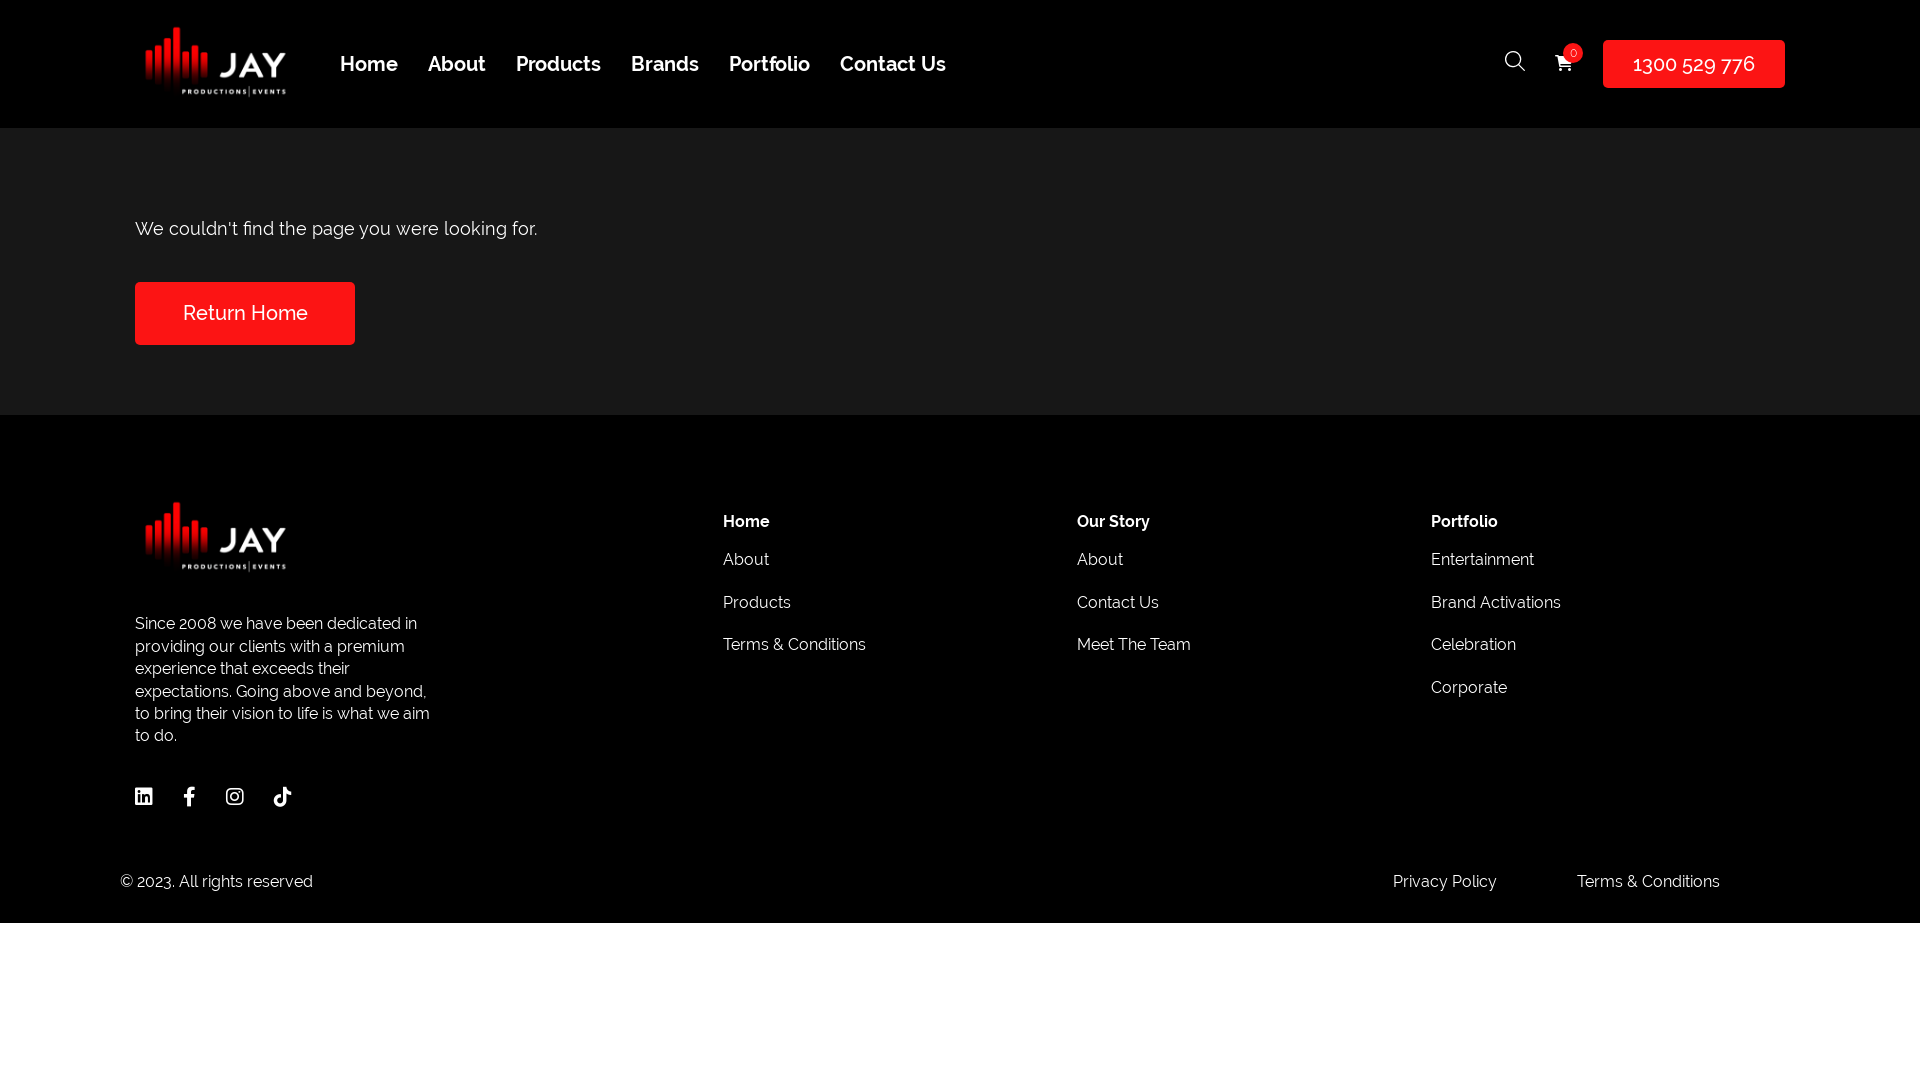 The height and width of the screenshot is (1080, 1920). What do you see at coordinates (245, 314) in the screenshot?
I see `Return Home` at bounding box center [245, 314].